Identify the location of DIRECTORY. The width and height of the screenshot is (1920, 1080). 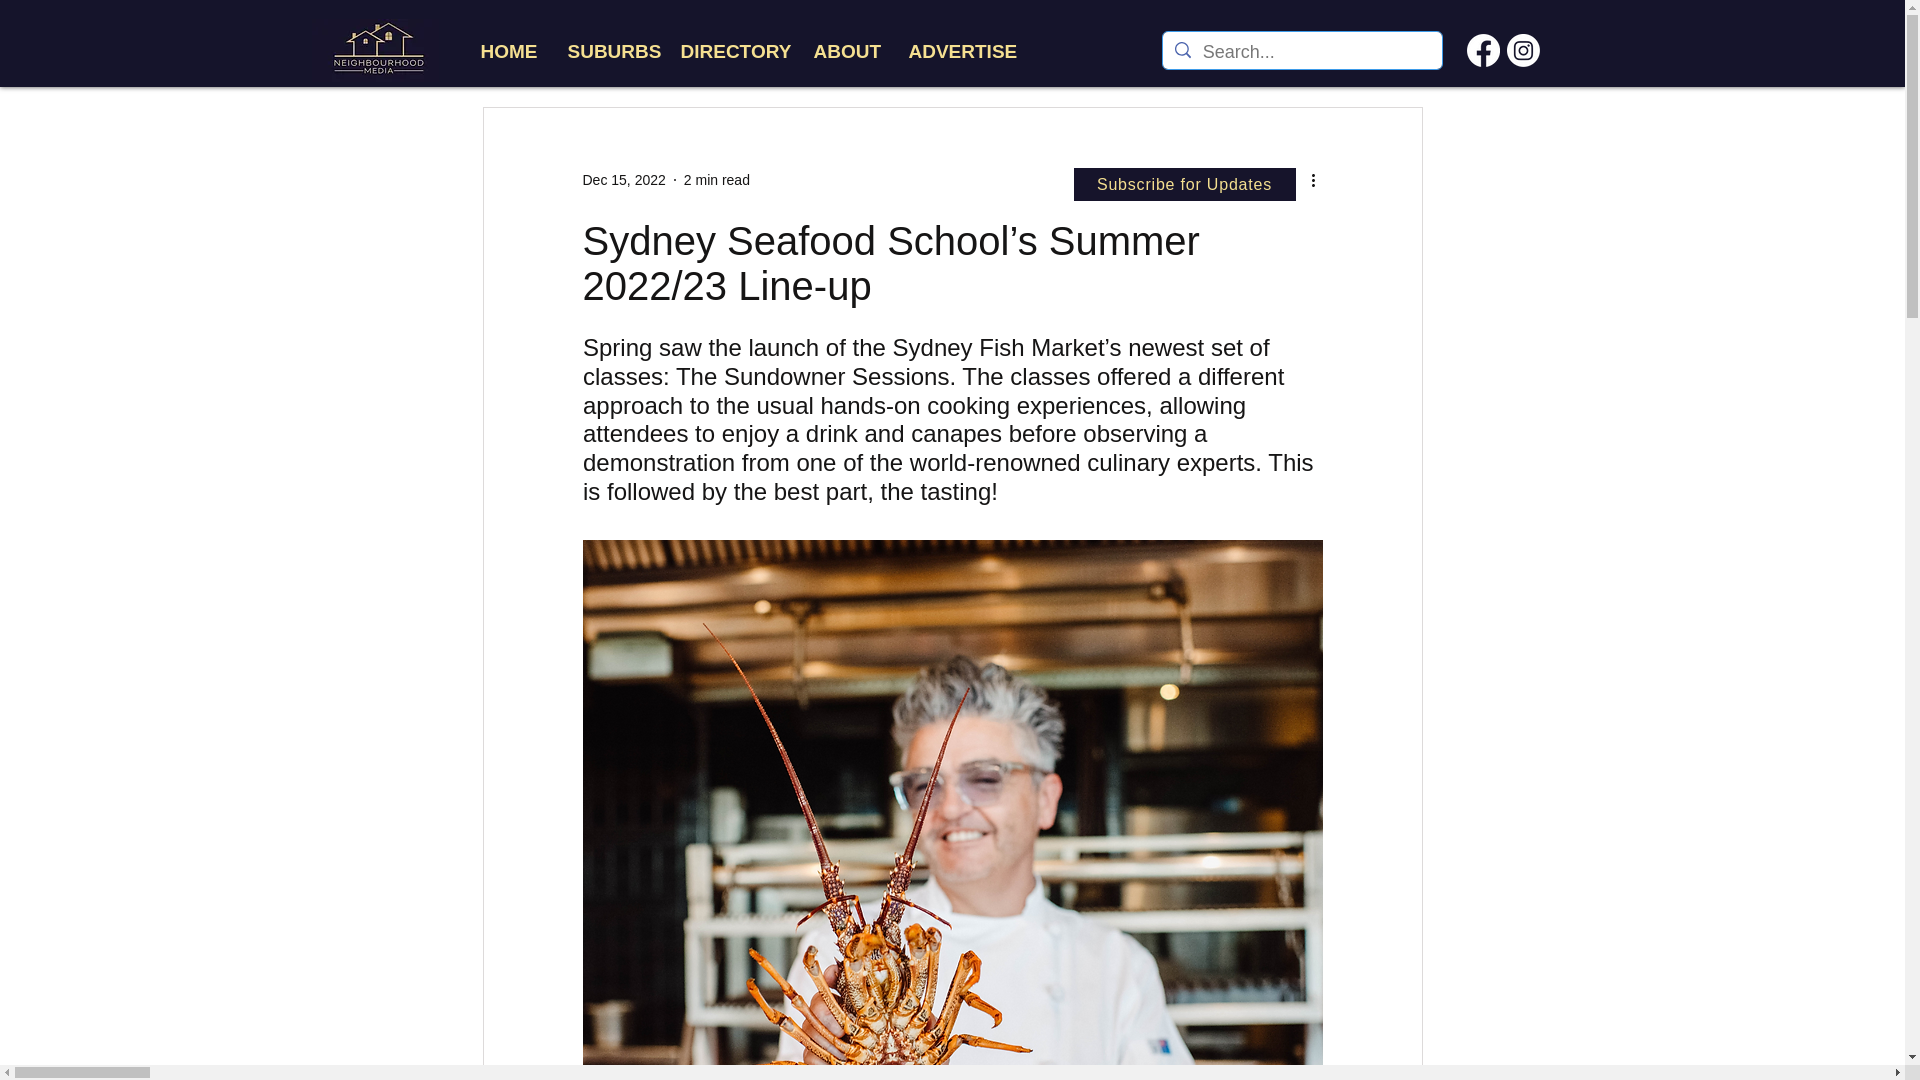
(732, 50).